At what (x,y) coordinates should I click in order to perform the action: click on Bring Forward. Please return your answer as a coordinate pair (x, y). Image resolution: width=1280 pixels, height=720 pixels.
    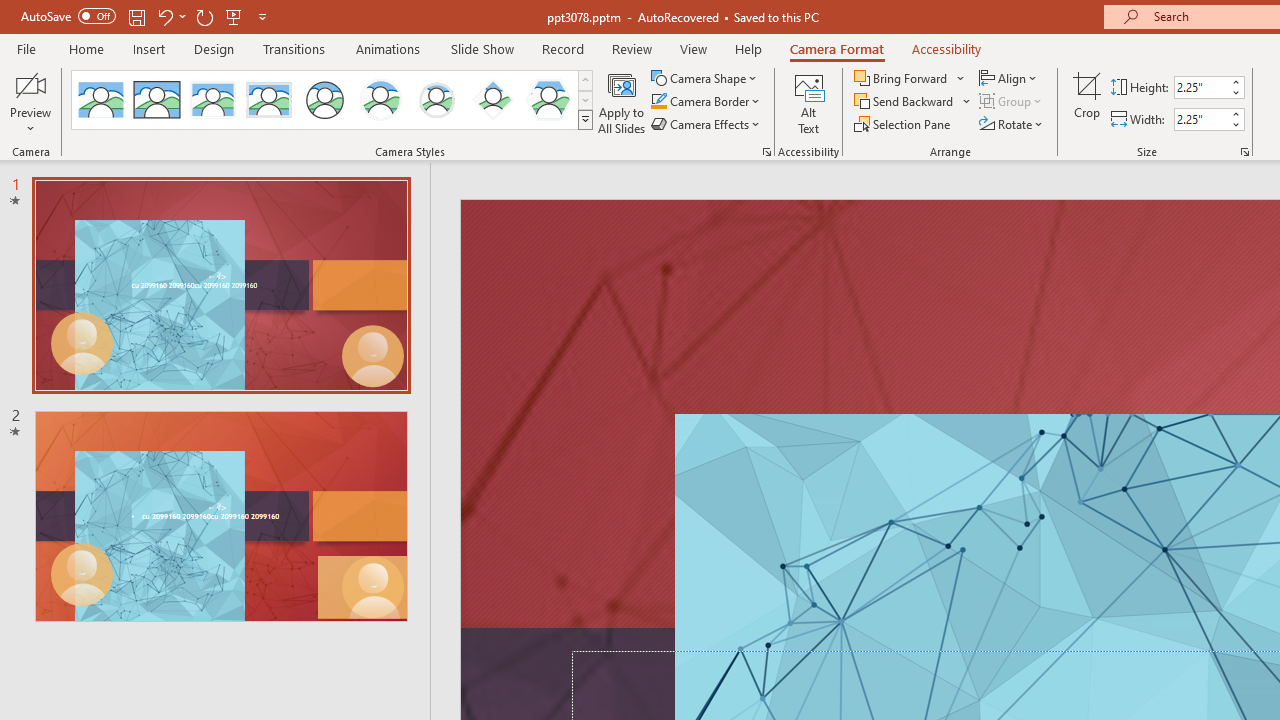
    Looking at the image, I should click on (902, 78).